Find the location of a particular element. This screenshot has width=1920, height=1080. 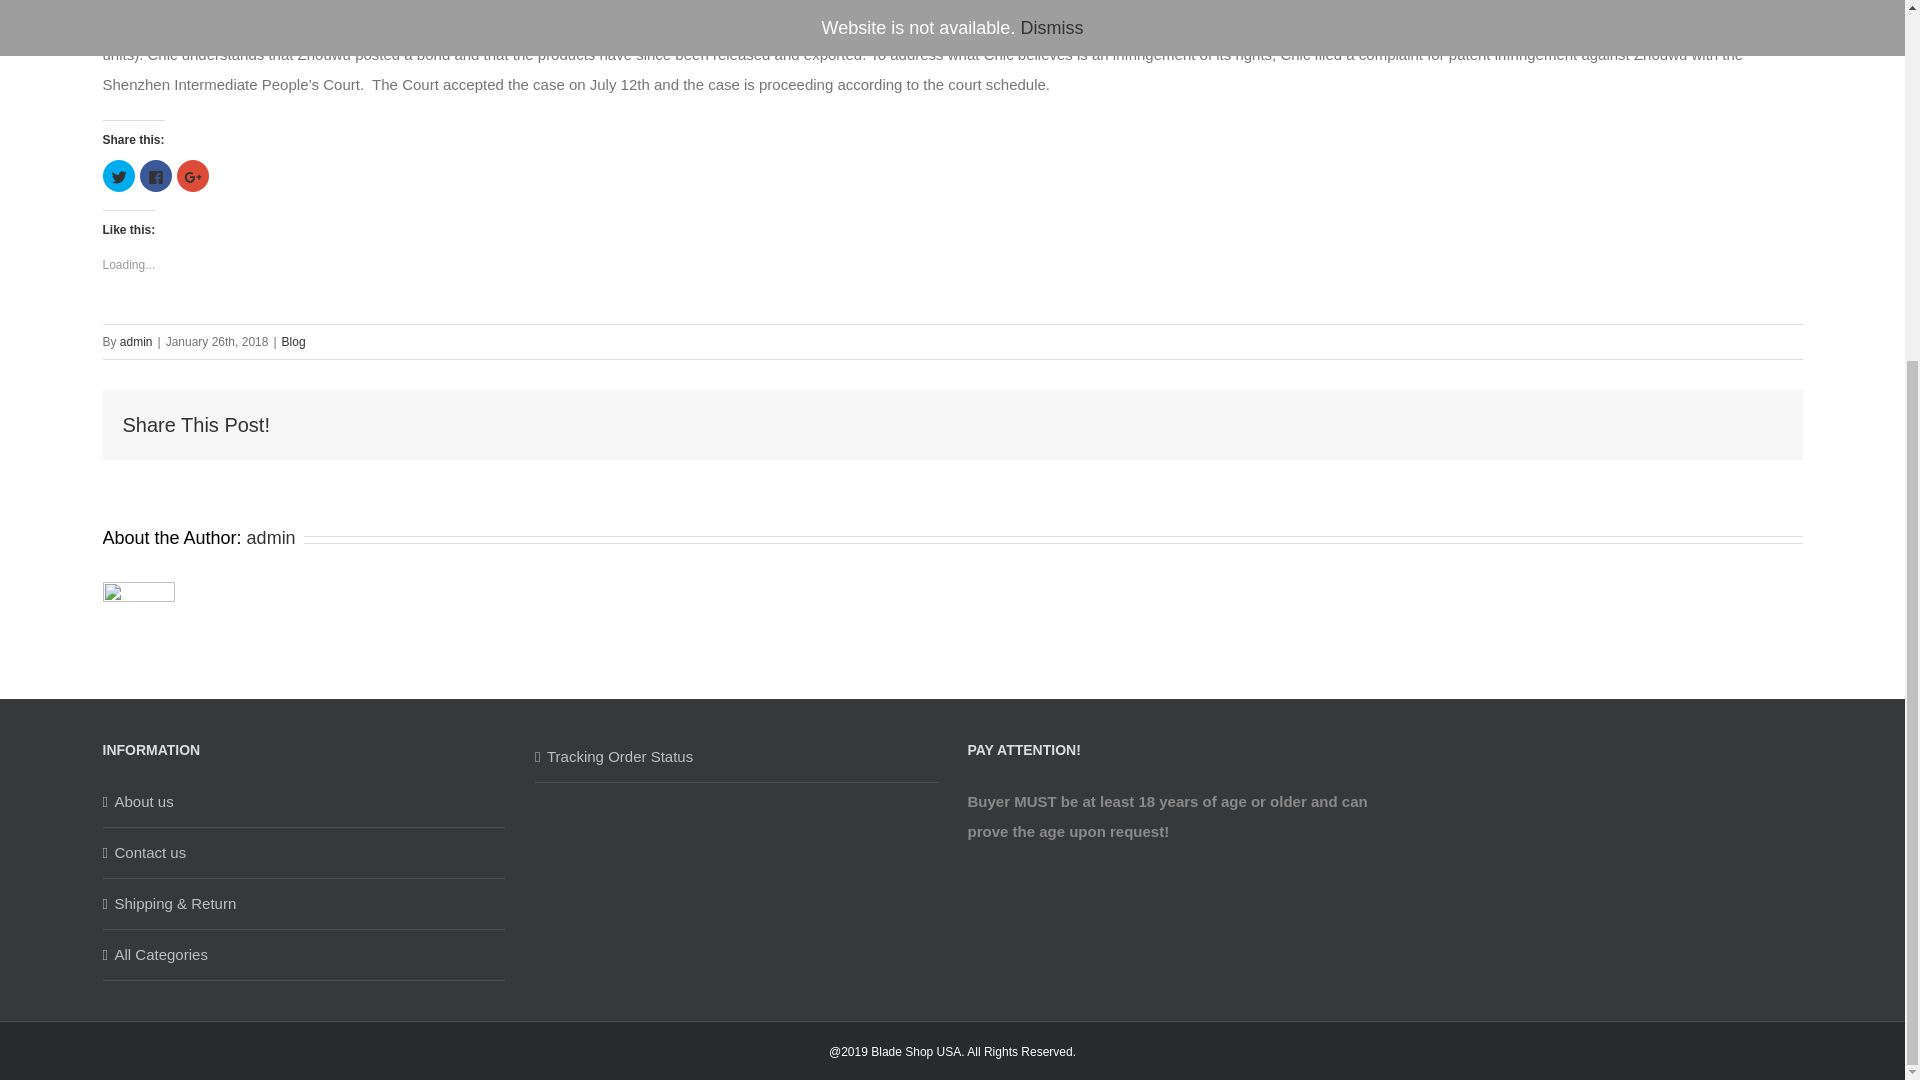

Posts by admin is located at coordinates (271, 538).